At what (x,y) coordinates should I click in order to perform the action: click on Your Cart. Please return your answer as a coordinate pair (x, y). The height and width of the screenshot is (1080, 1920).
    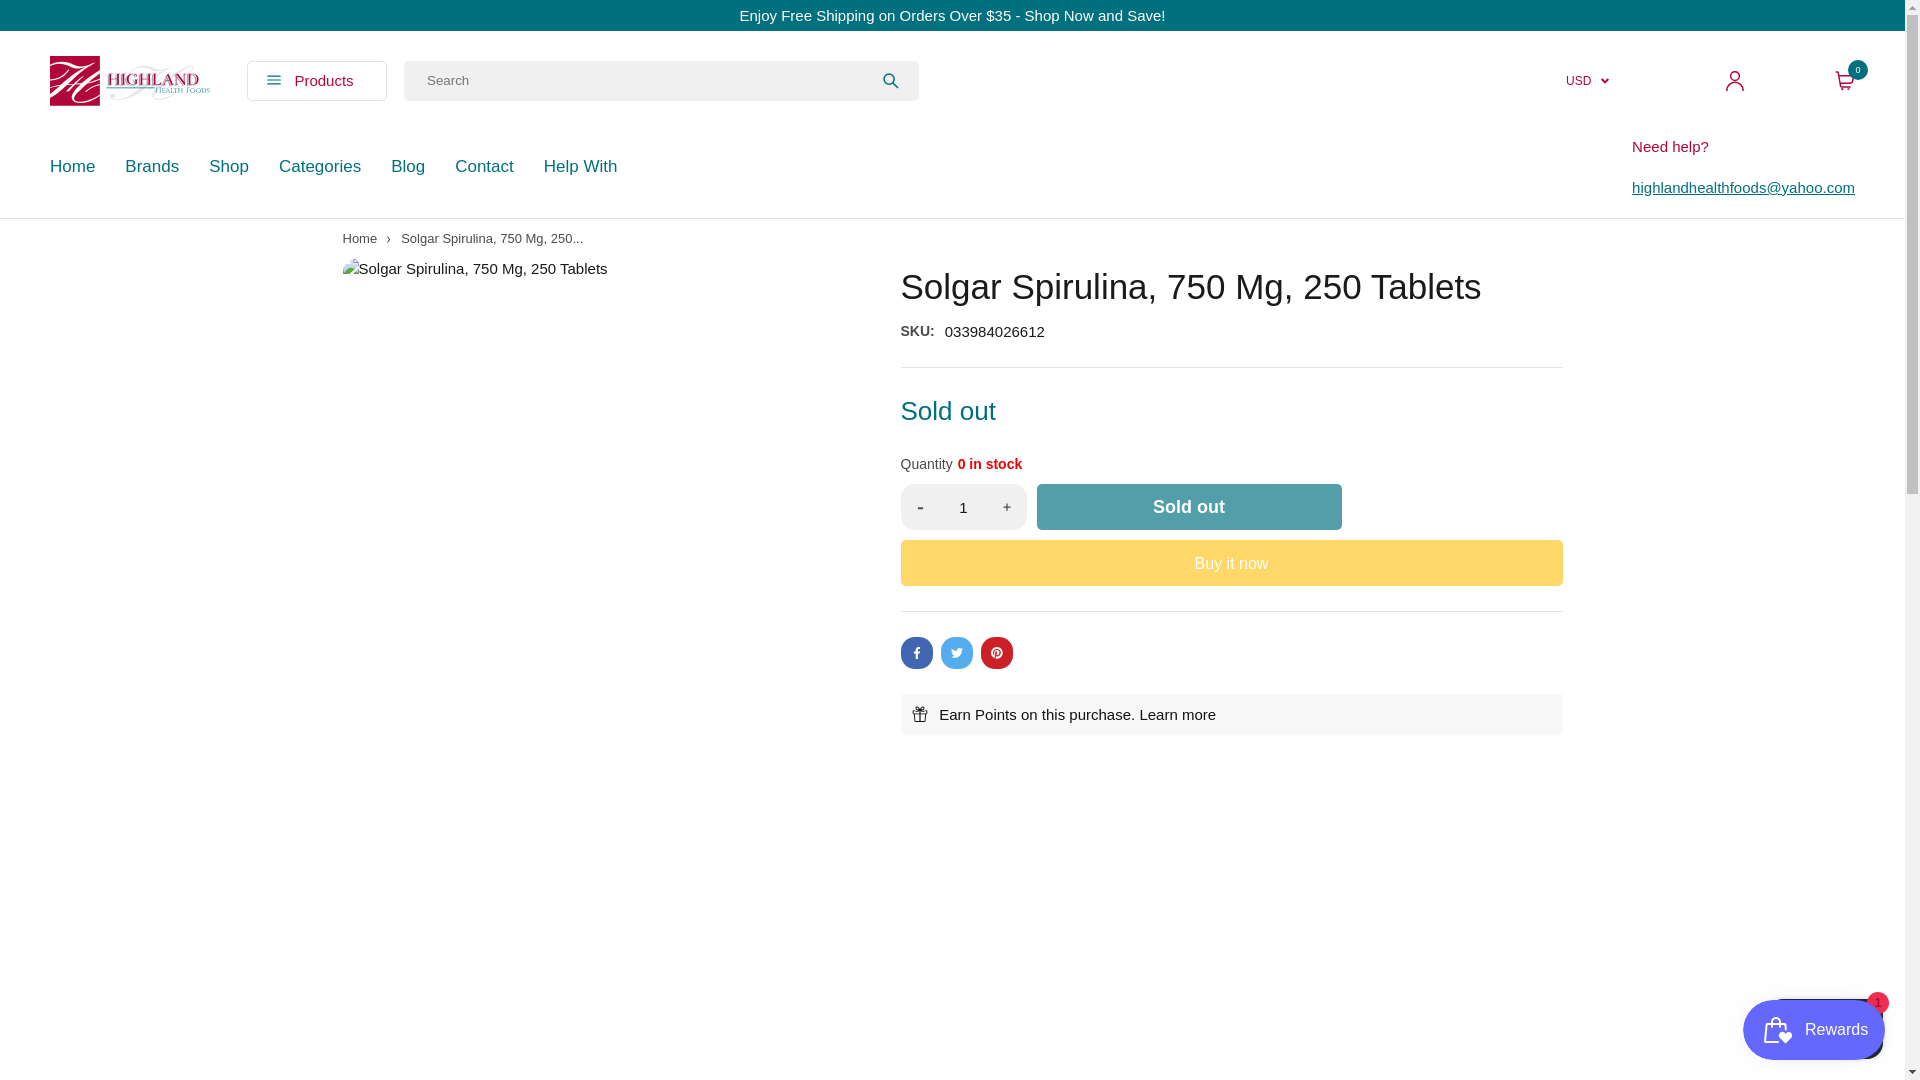
    Looking at the image, I should click on (1844, 80).